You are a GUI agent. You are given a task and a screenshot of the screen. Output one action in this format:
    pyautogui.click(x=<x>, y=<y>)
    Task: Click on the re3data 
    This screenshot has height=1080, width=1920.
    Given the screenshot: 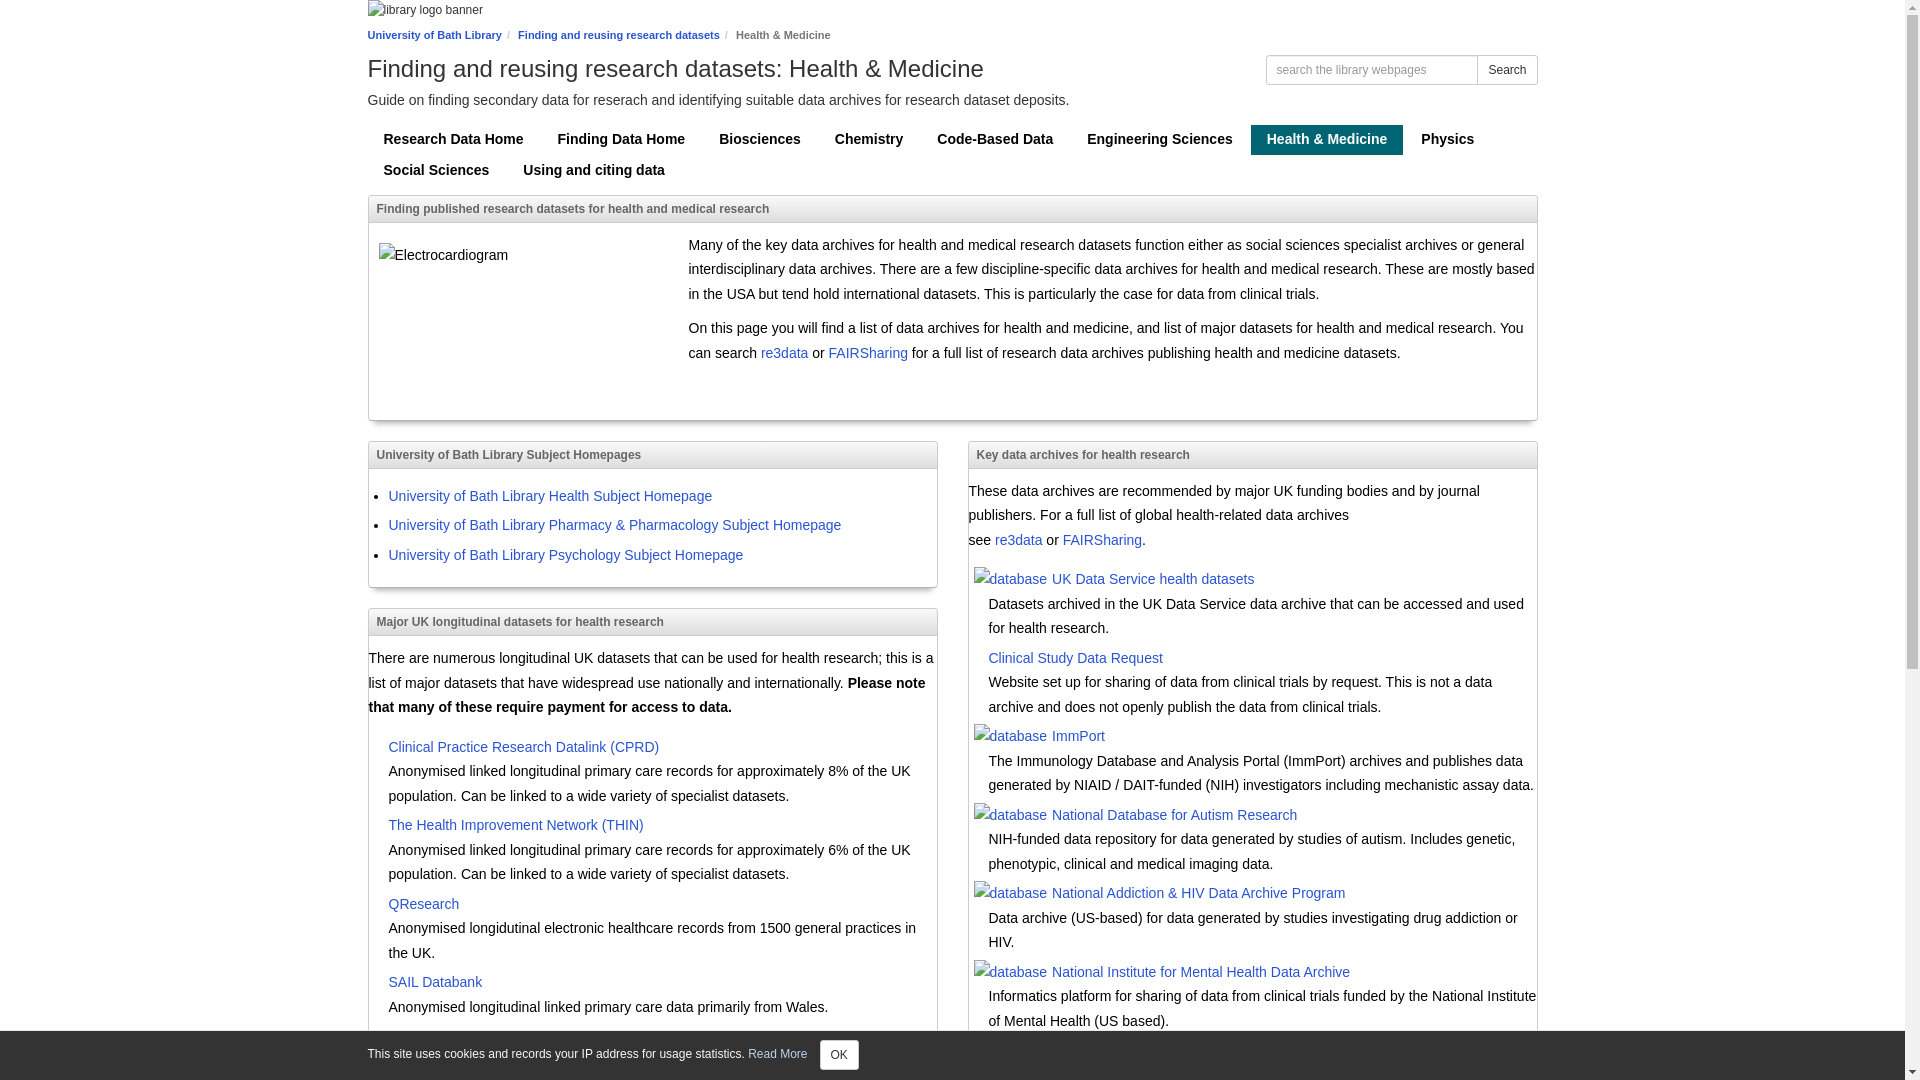 What is the action you would take?
    pyautogui.click(x=1020, y=540)
    